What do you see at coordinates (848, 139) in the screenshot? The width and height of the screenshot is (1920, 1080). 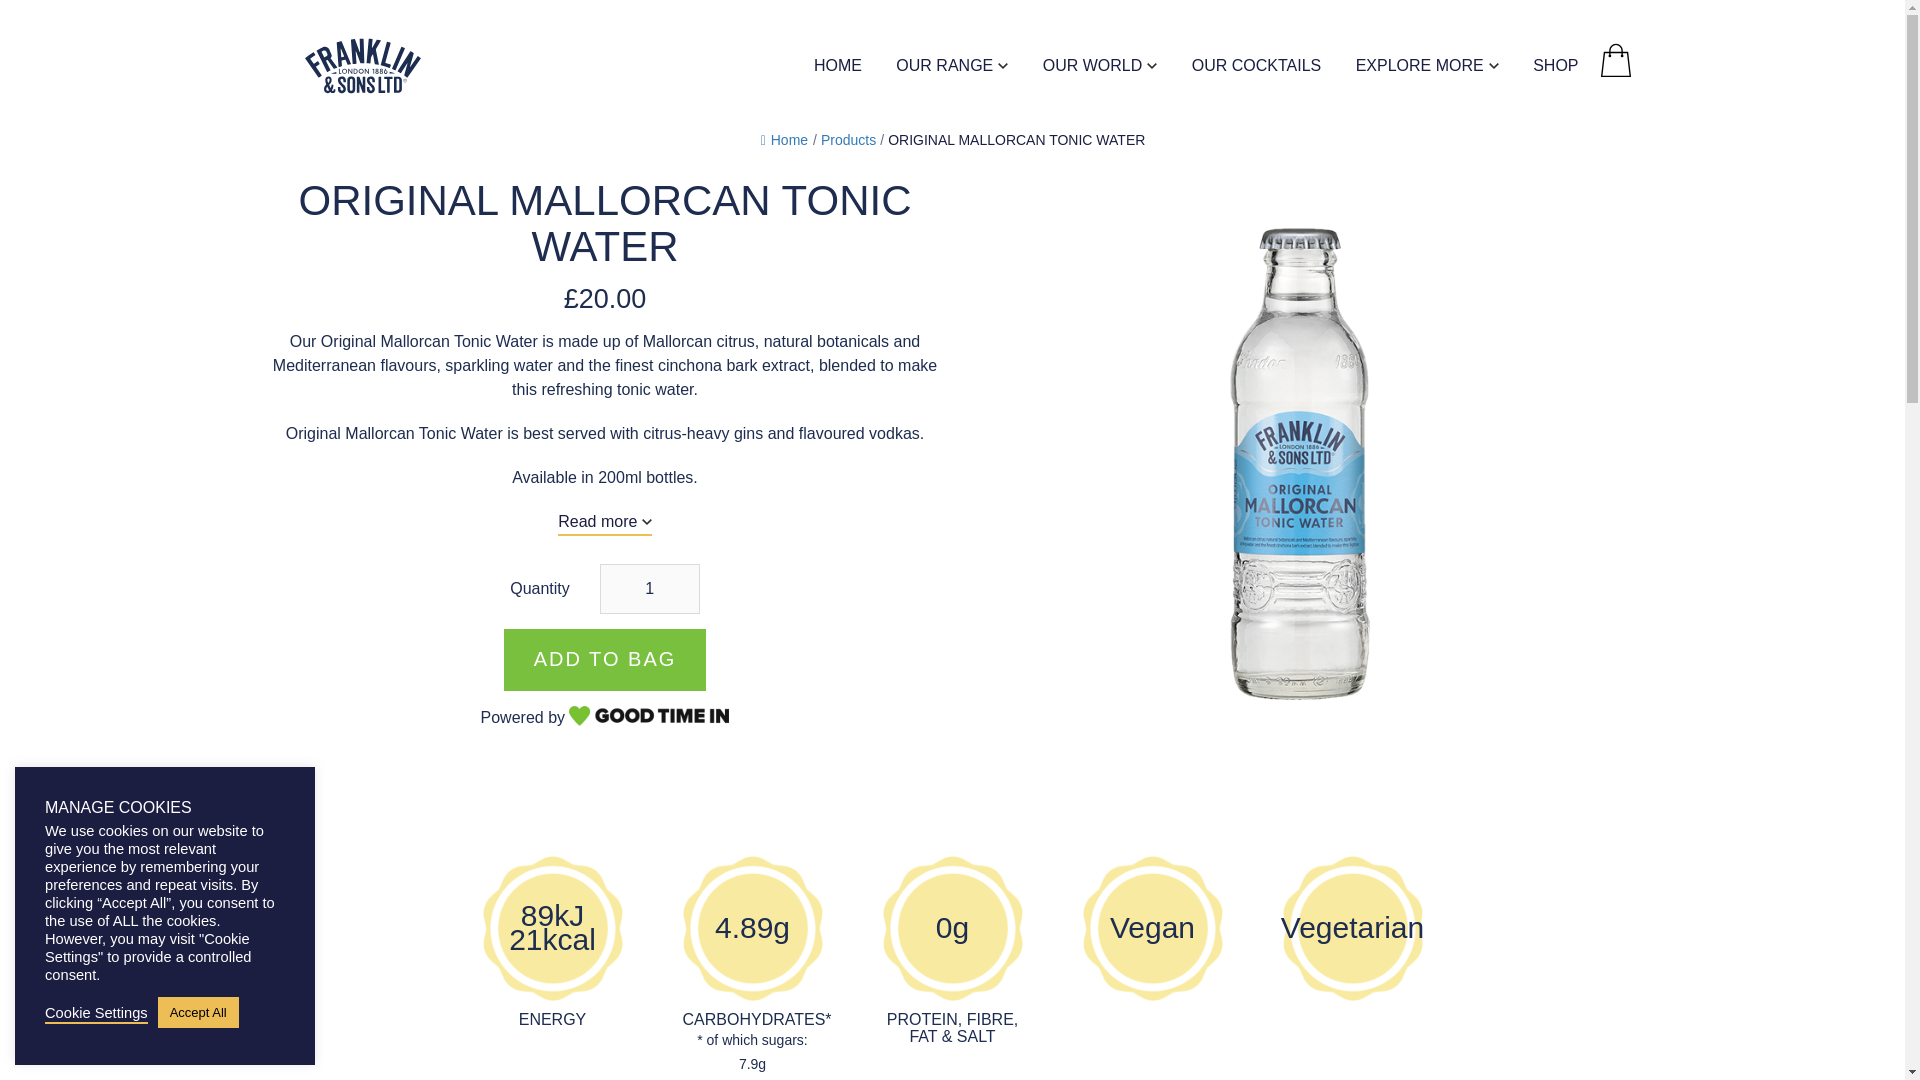 I see `Products` at bounding box center [848, 139].